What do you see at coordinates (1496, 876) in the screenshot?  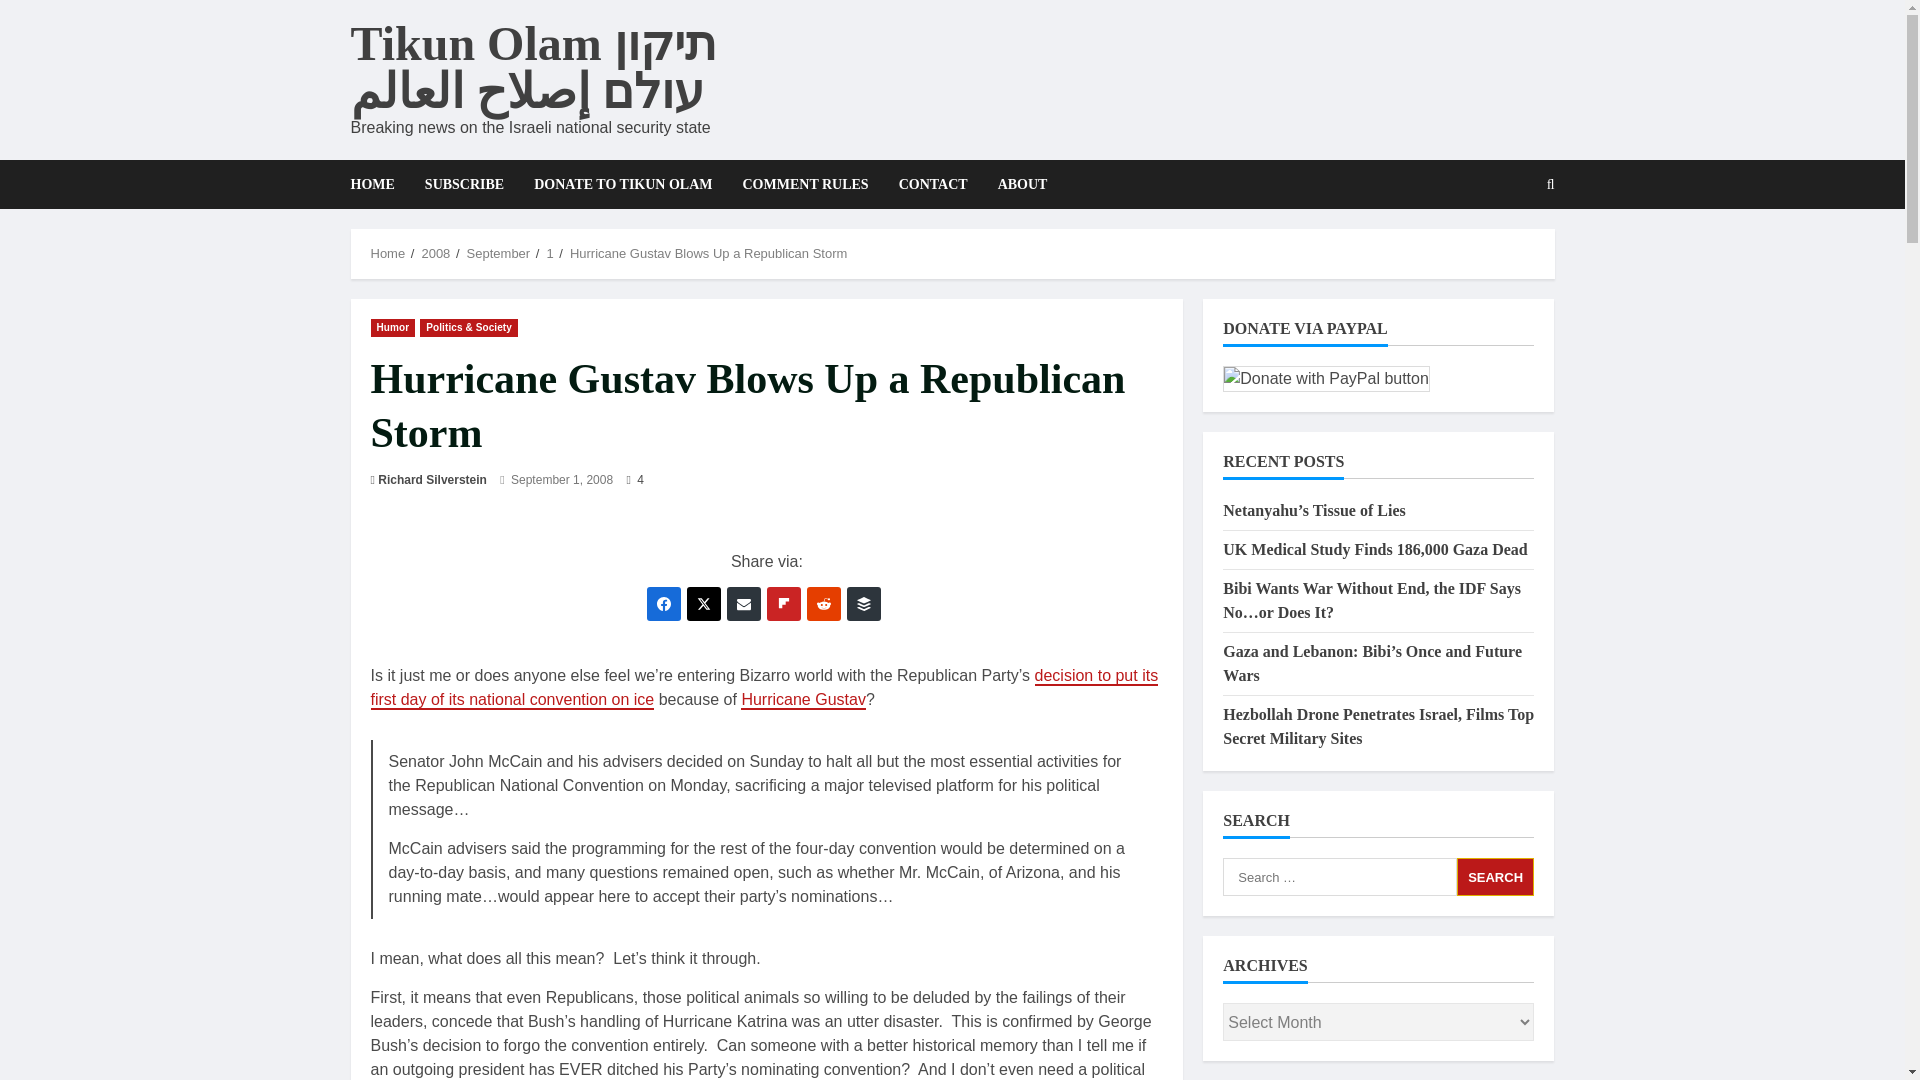 I see `Search` at bounding box center [1496, 876].